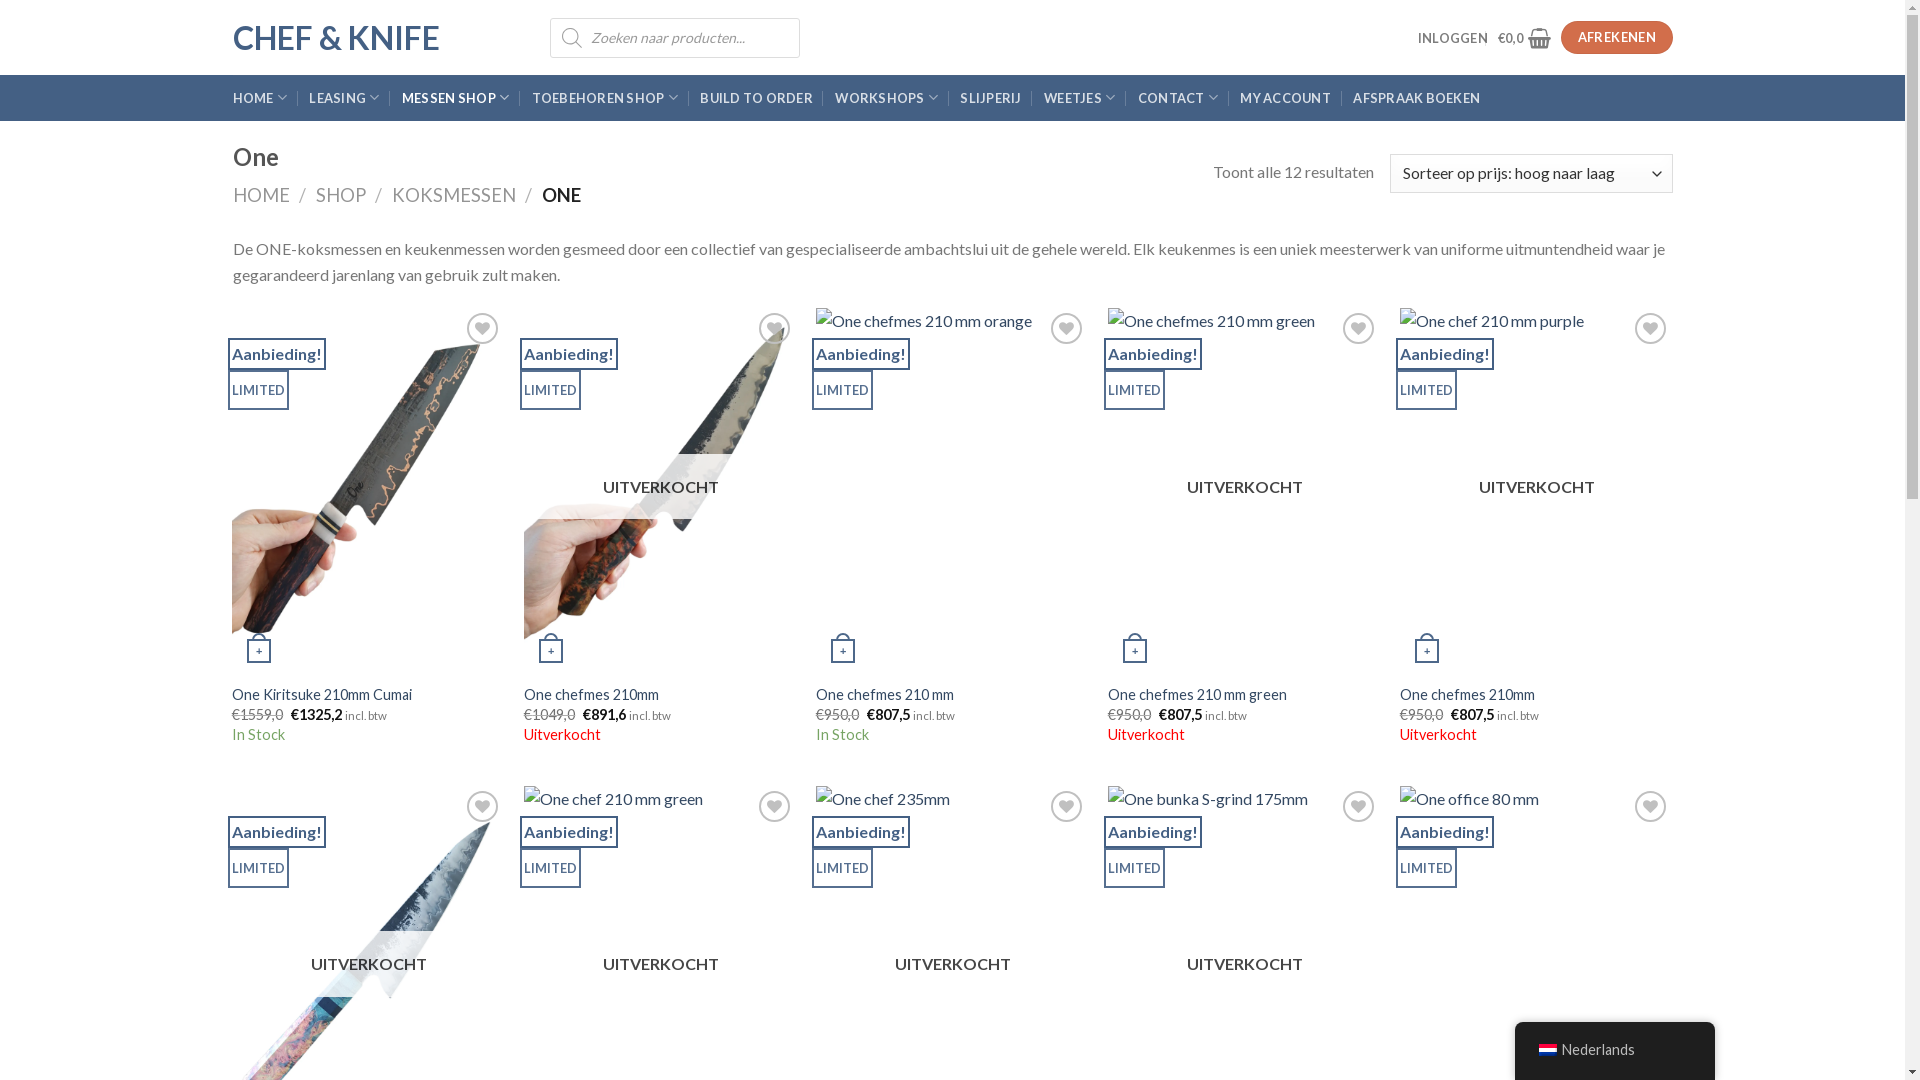 The width and height of the screenshot is (1920, 1080). I want to click on TOEBEHOREN SHOP, so click(605, 97).